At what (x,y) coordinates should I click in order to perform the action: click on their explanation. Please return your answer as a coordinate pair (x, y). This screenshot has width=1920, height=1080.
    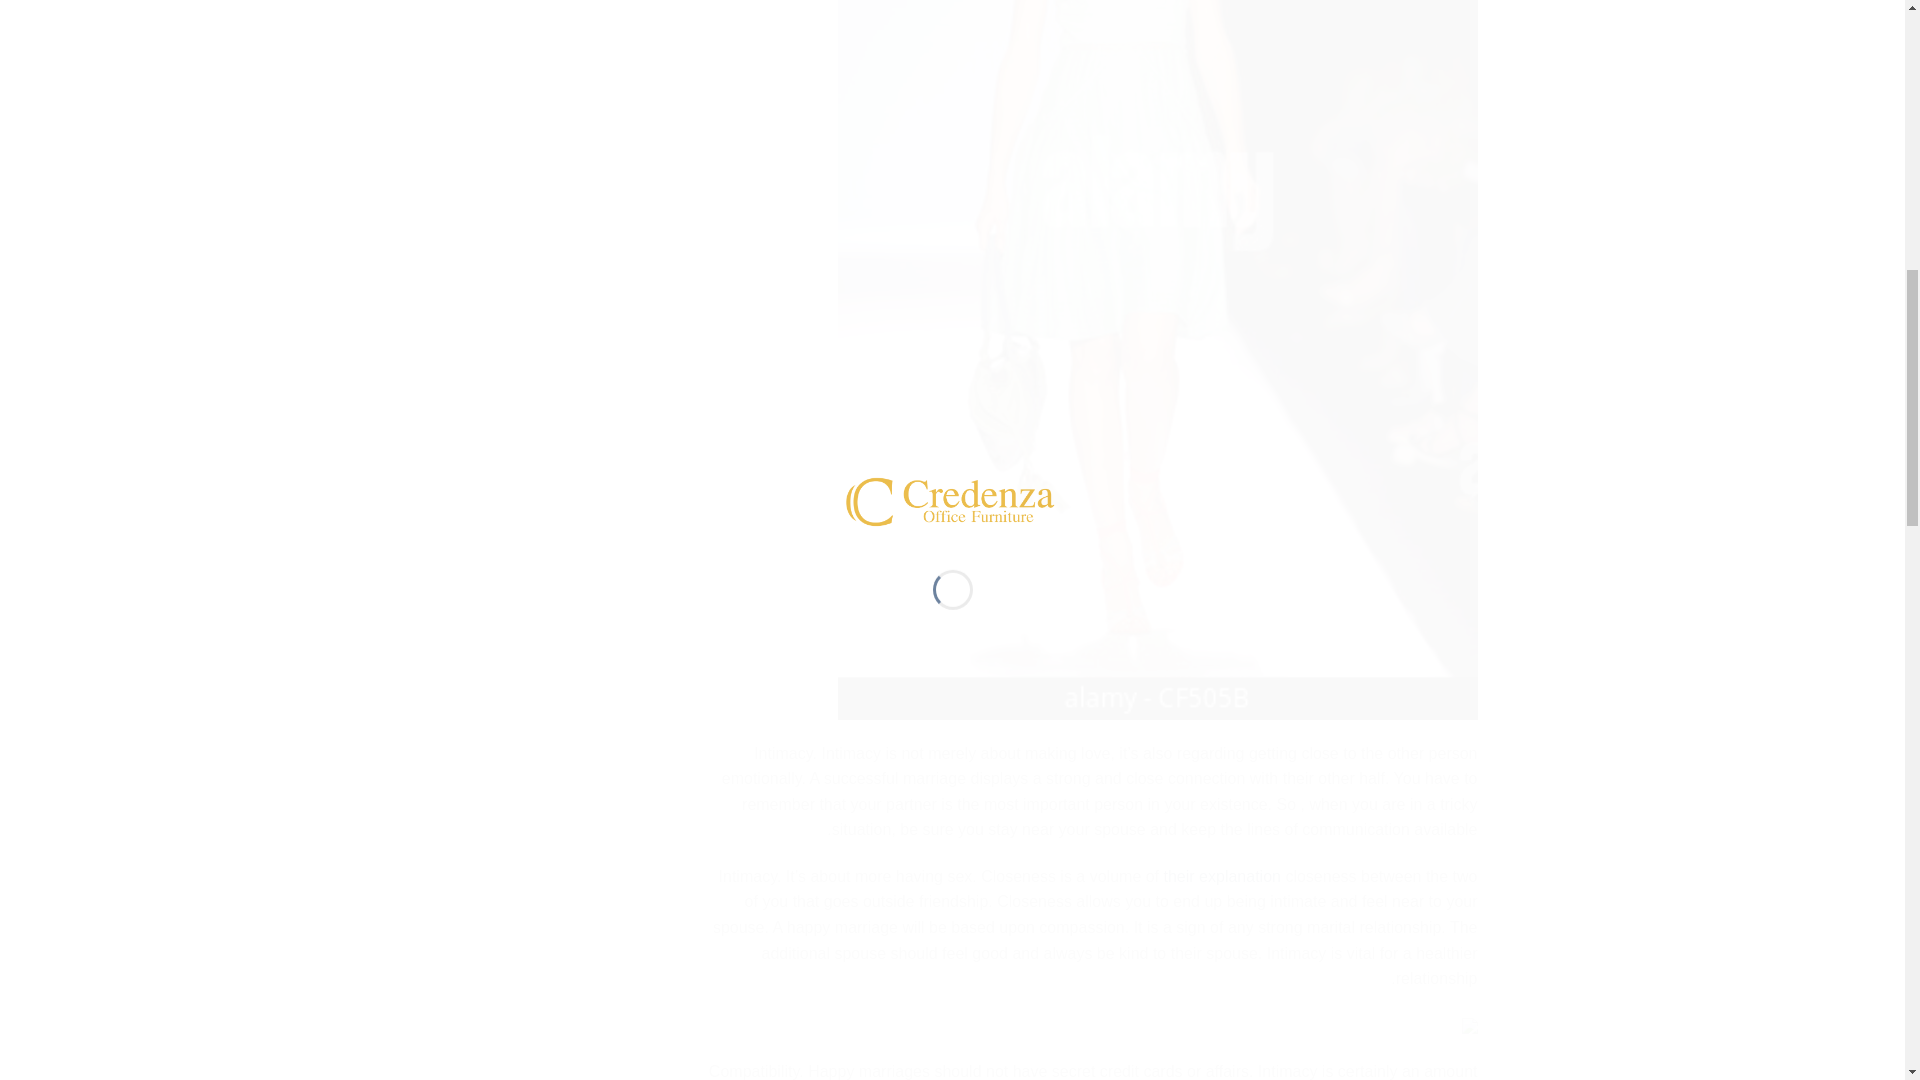
    Looking at the image, I should click on (1222, 876).